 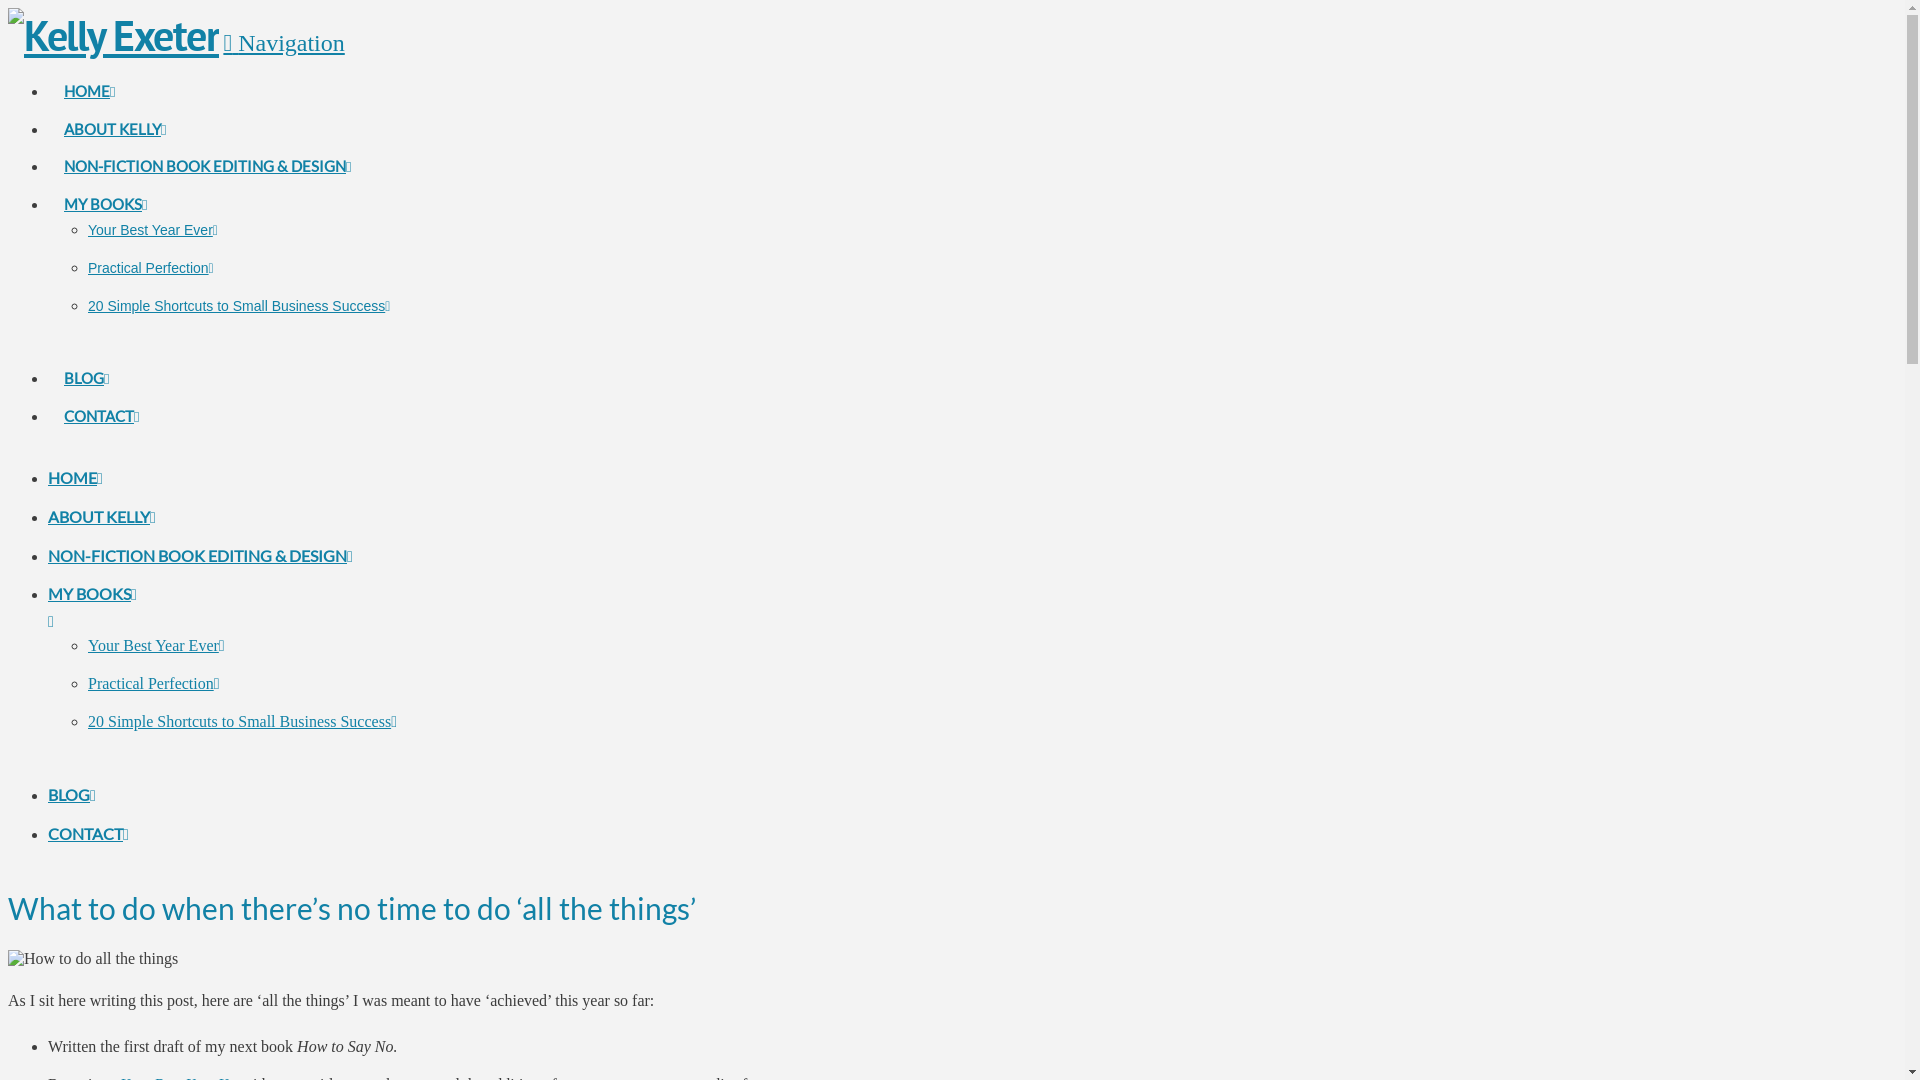 What do you see at coordinates (208, 138) in the screenshot?
I see `NON-FICTION BOOK EDITING & DESIGN` at bounding box center [208, 138].